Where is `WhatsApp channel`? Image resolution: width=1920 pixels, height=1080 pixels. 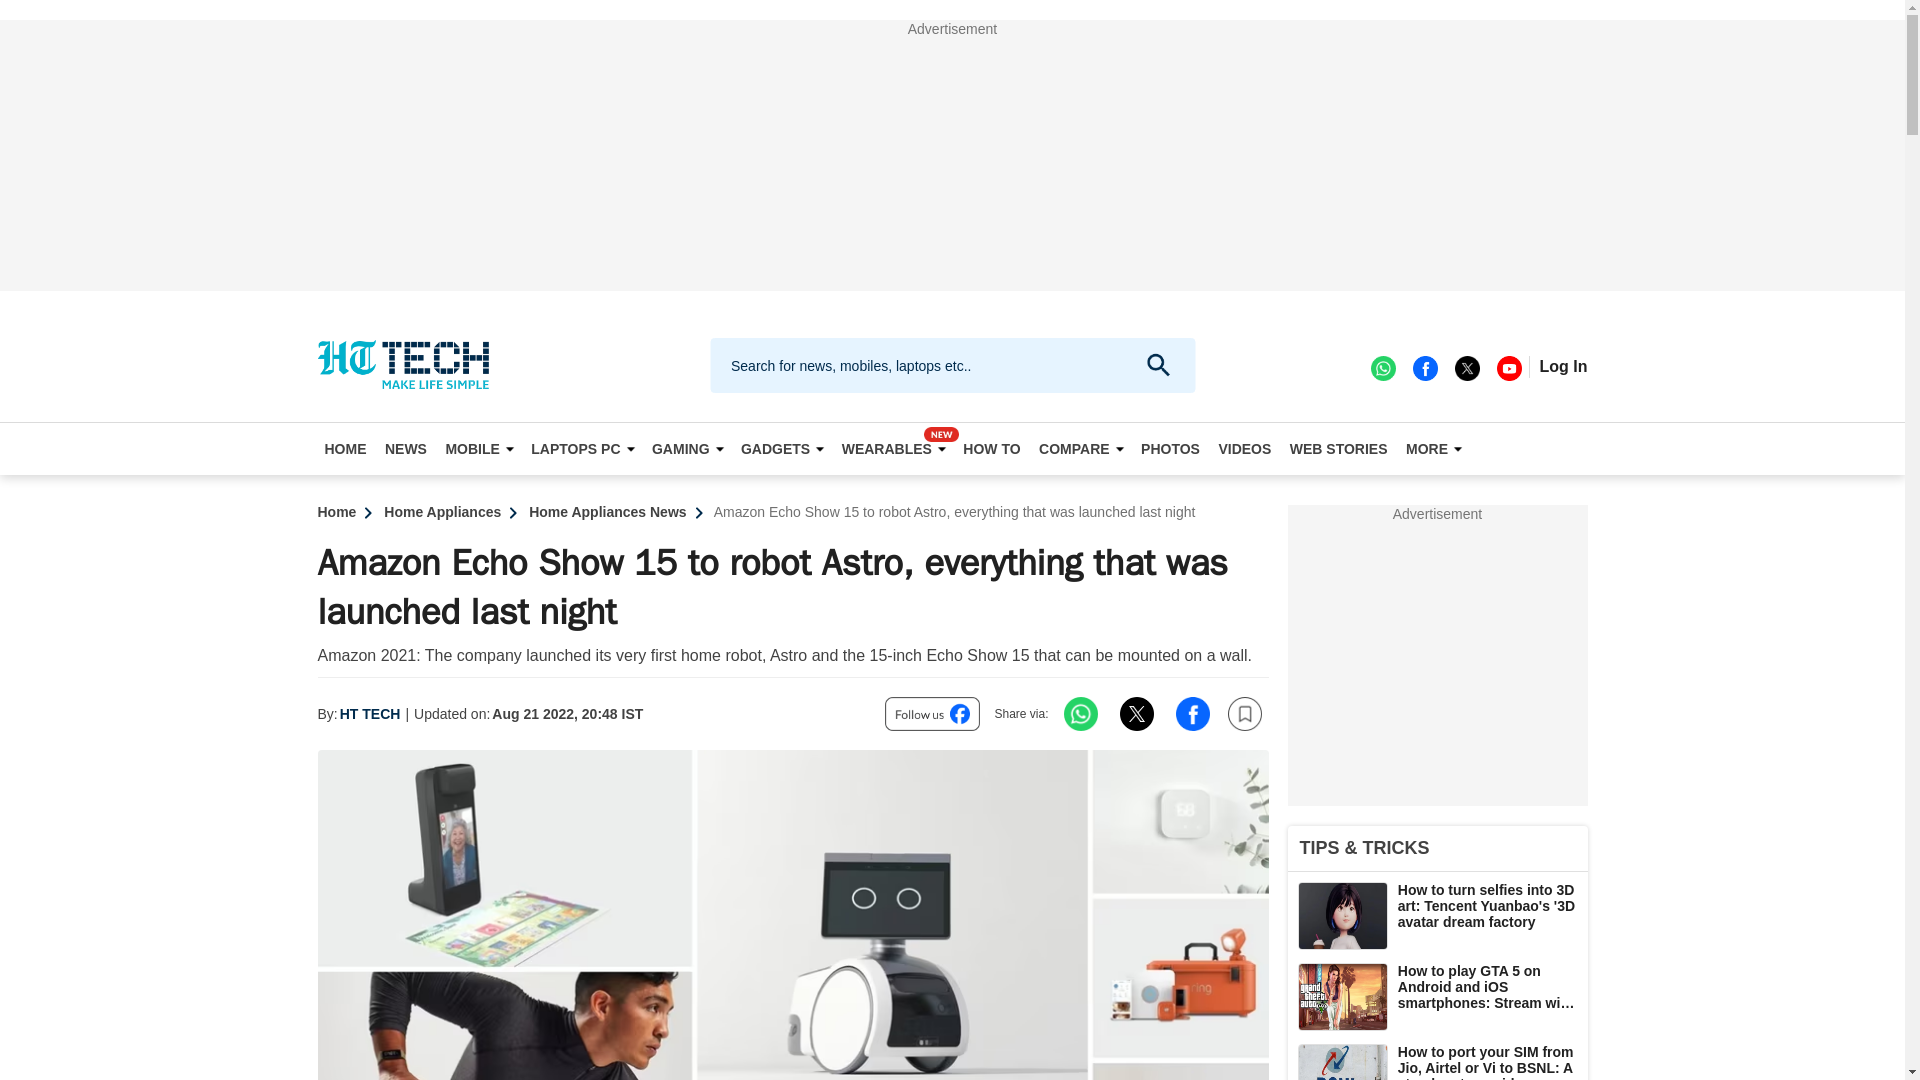
WhatsApp channel is located at coordinates (1382, 367).